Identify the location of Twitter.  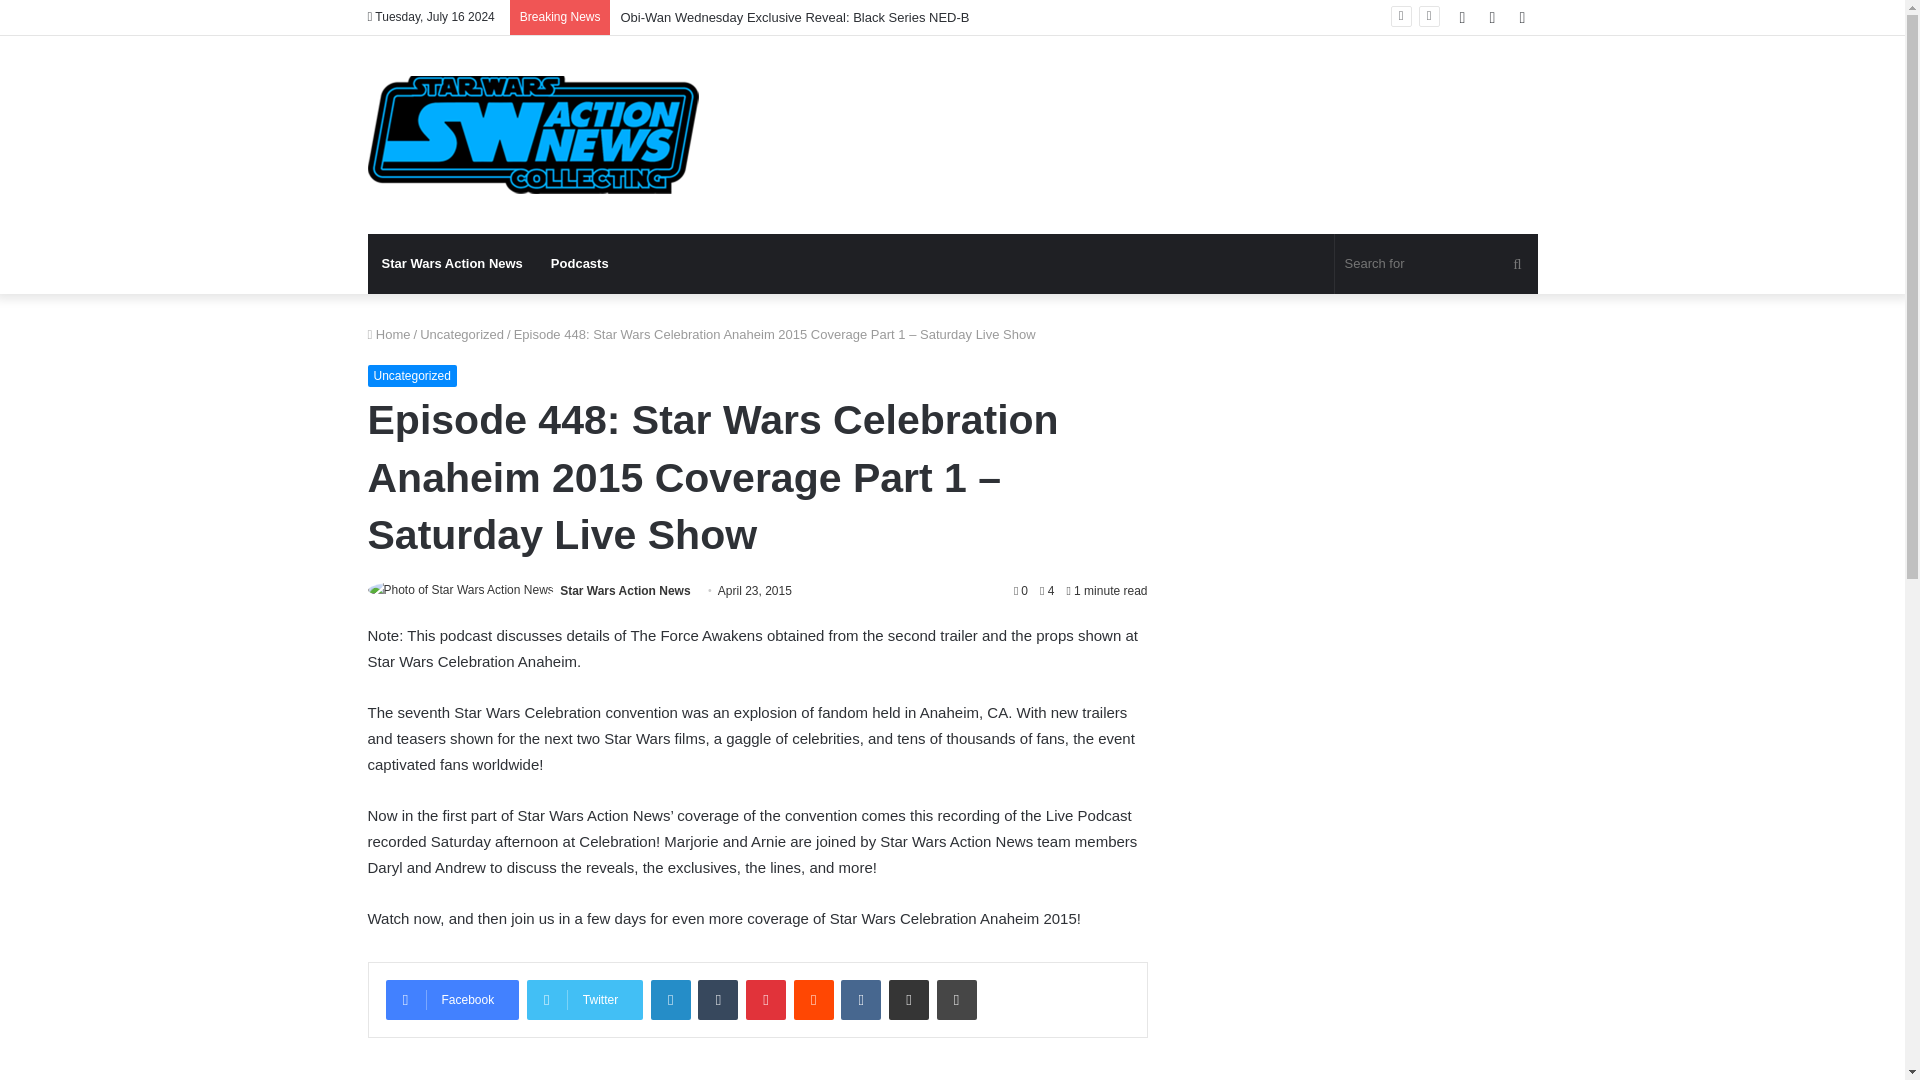
(584, 999).